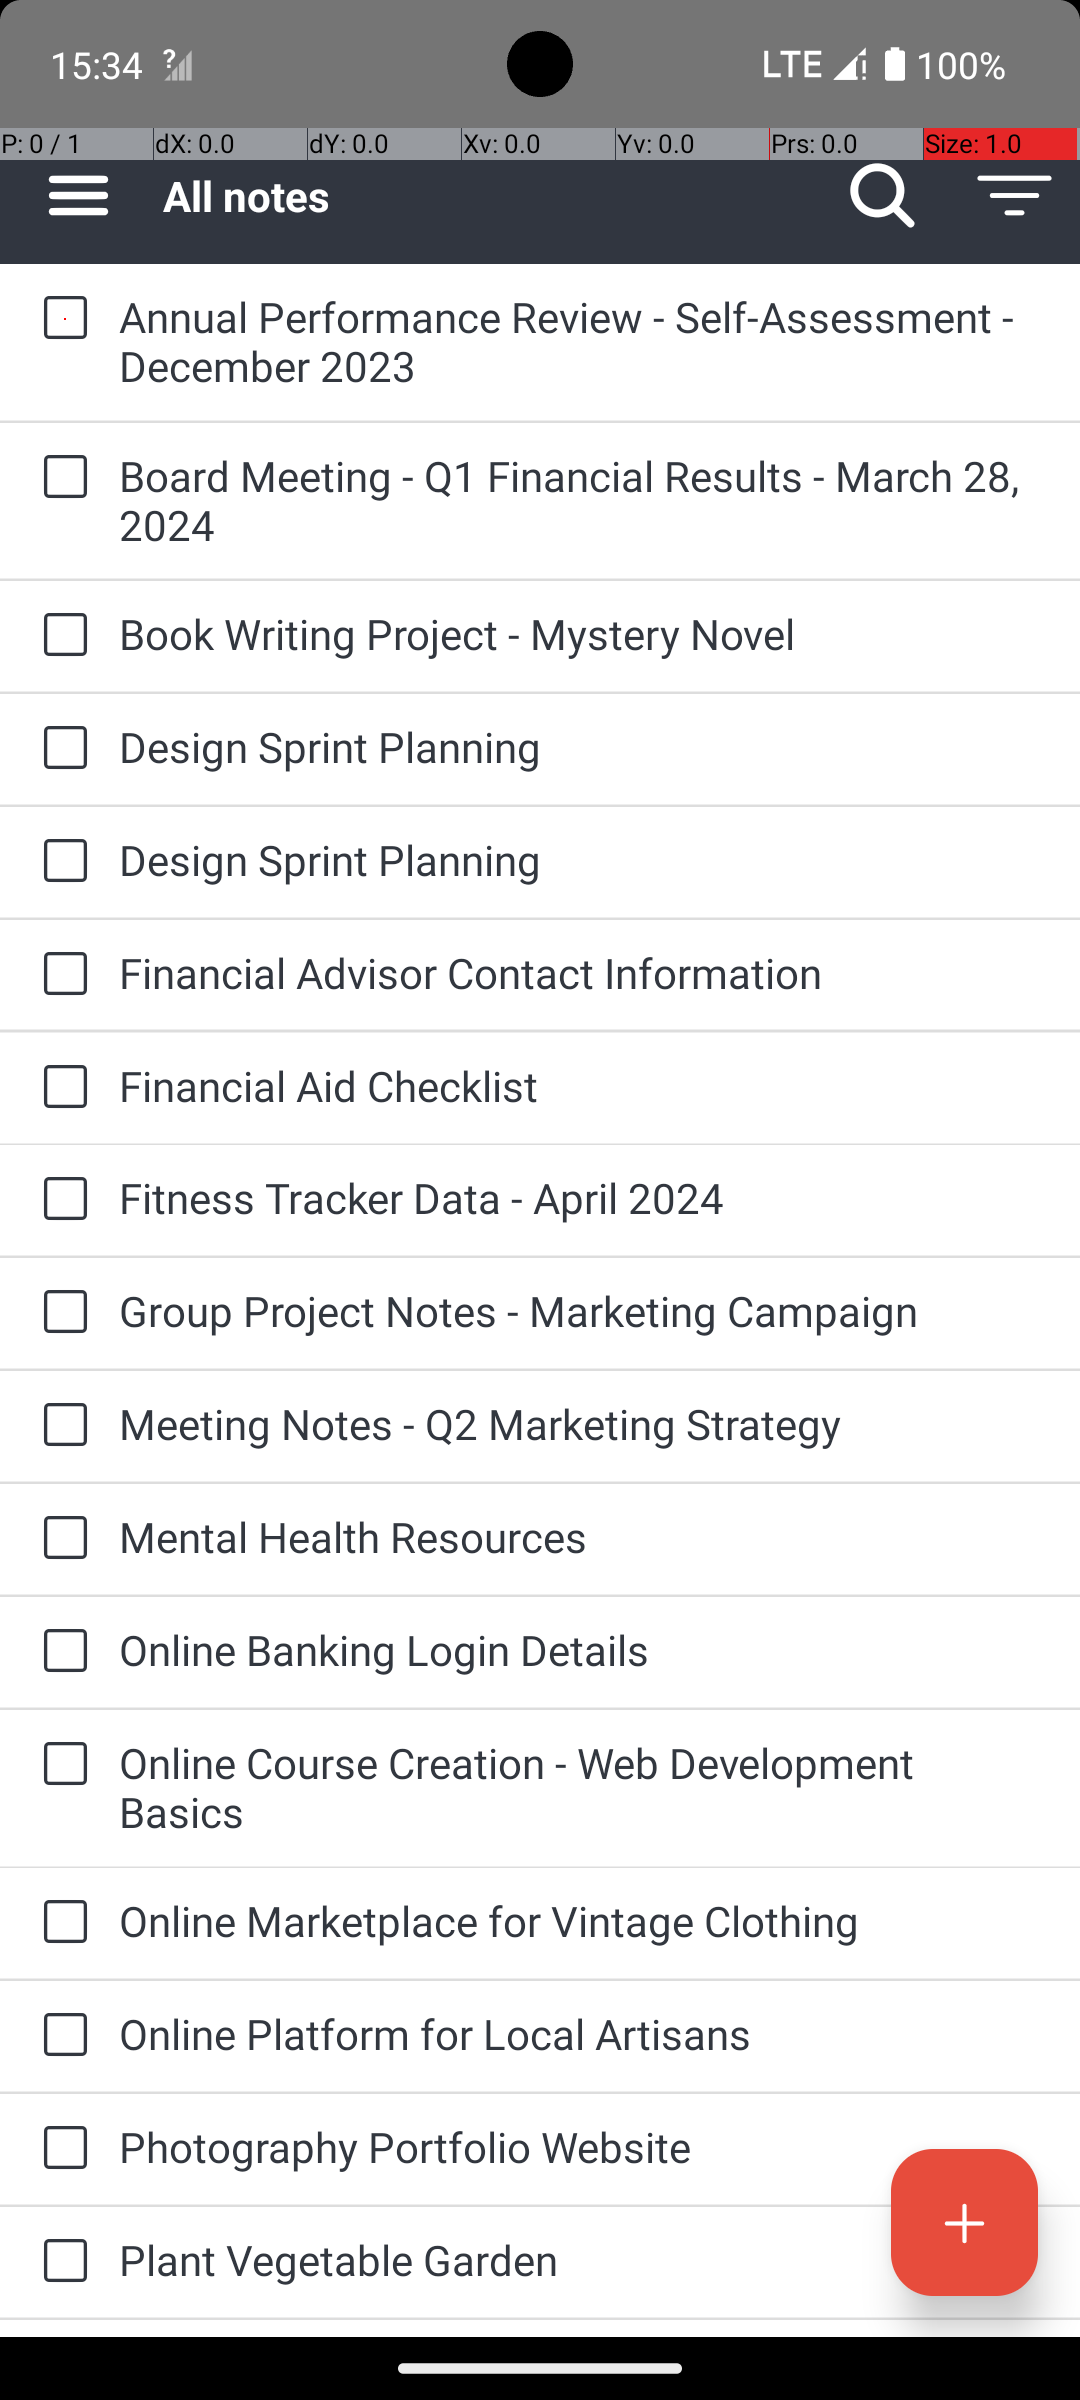  I want to click on to-do: Photography Portfolio Website, so click(60, 2150).